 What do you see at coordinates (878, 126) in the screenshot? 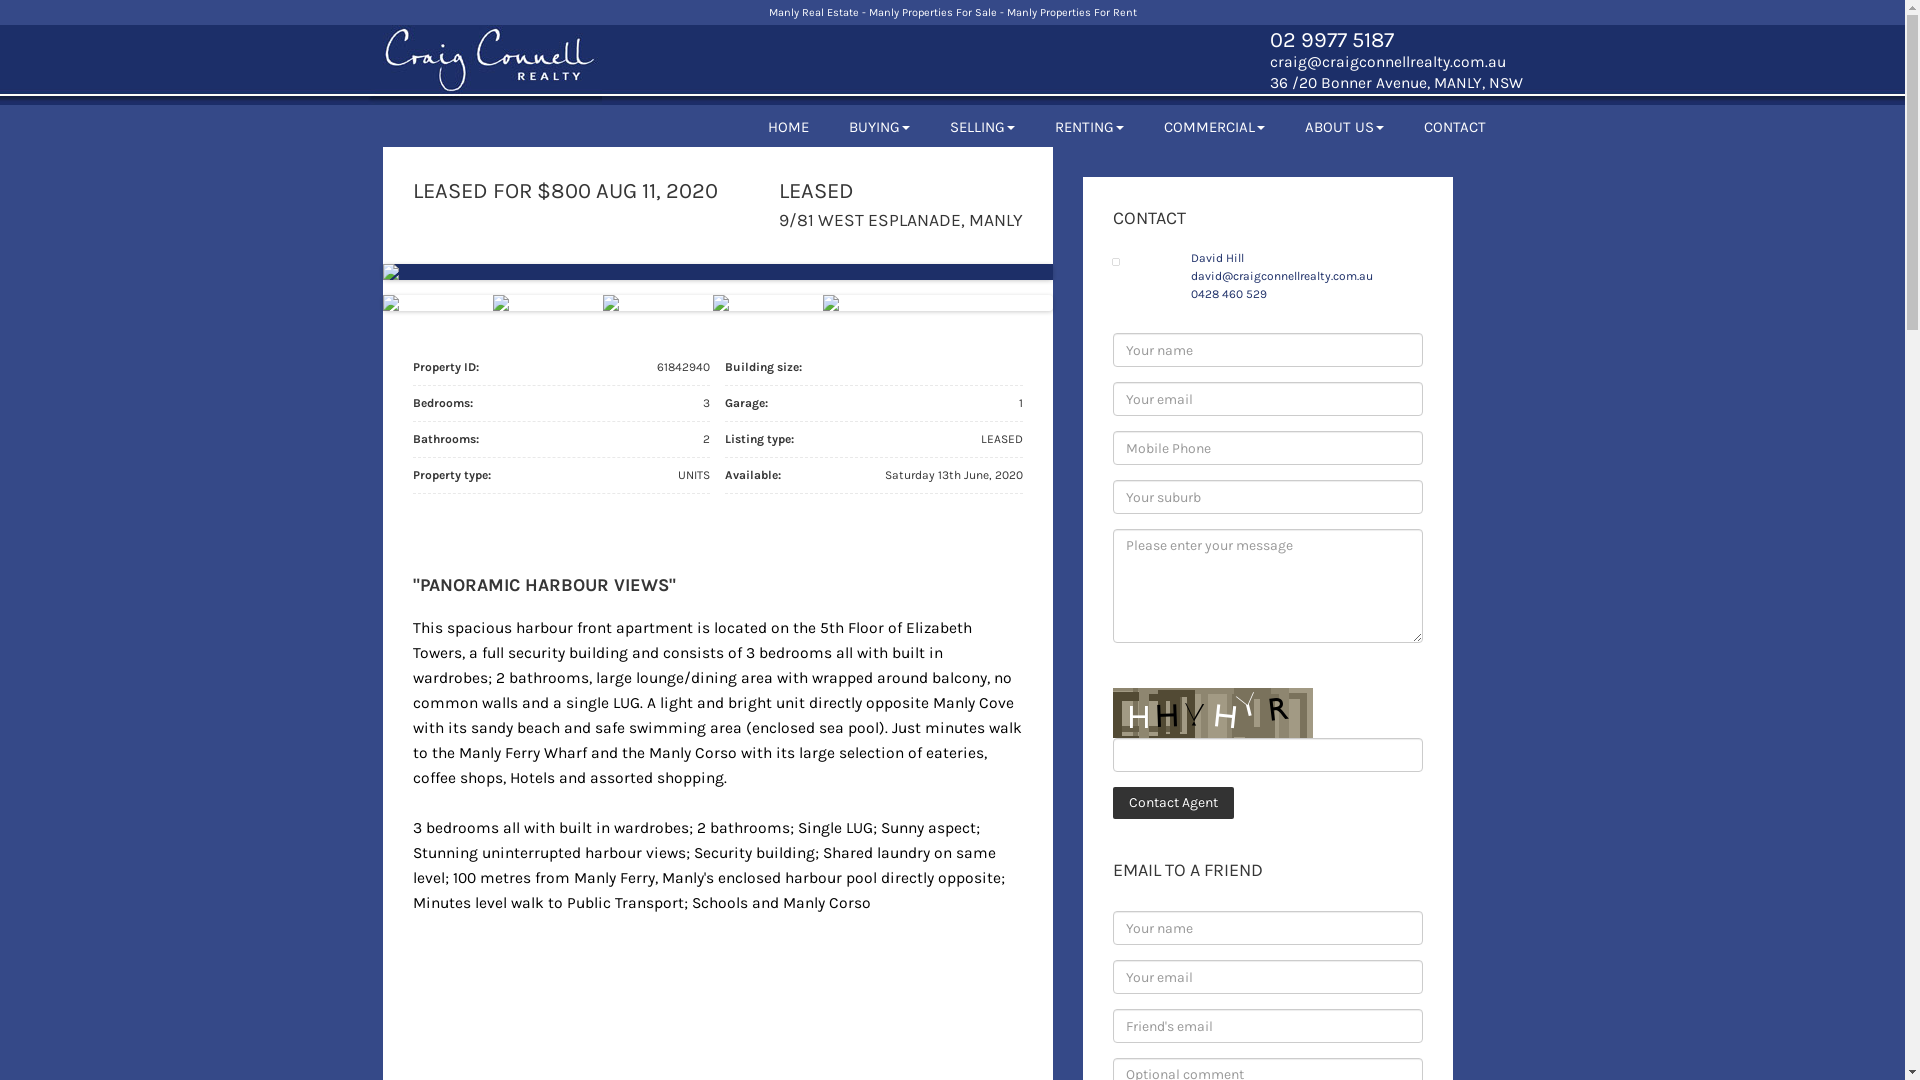
I see `BUYING` at bounding box center [878, 126].